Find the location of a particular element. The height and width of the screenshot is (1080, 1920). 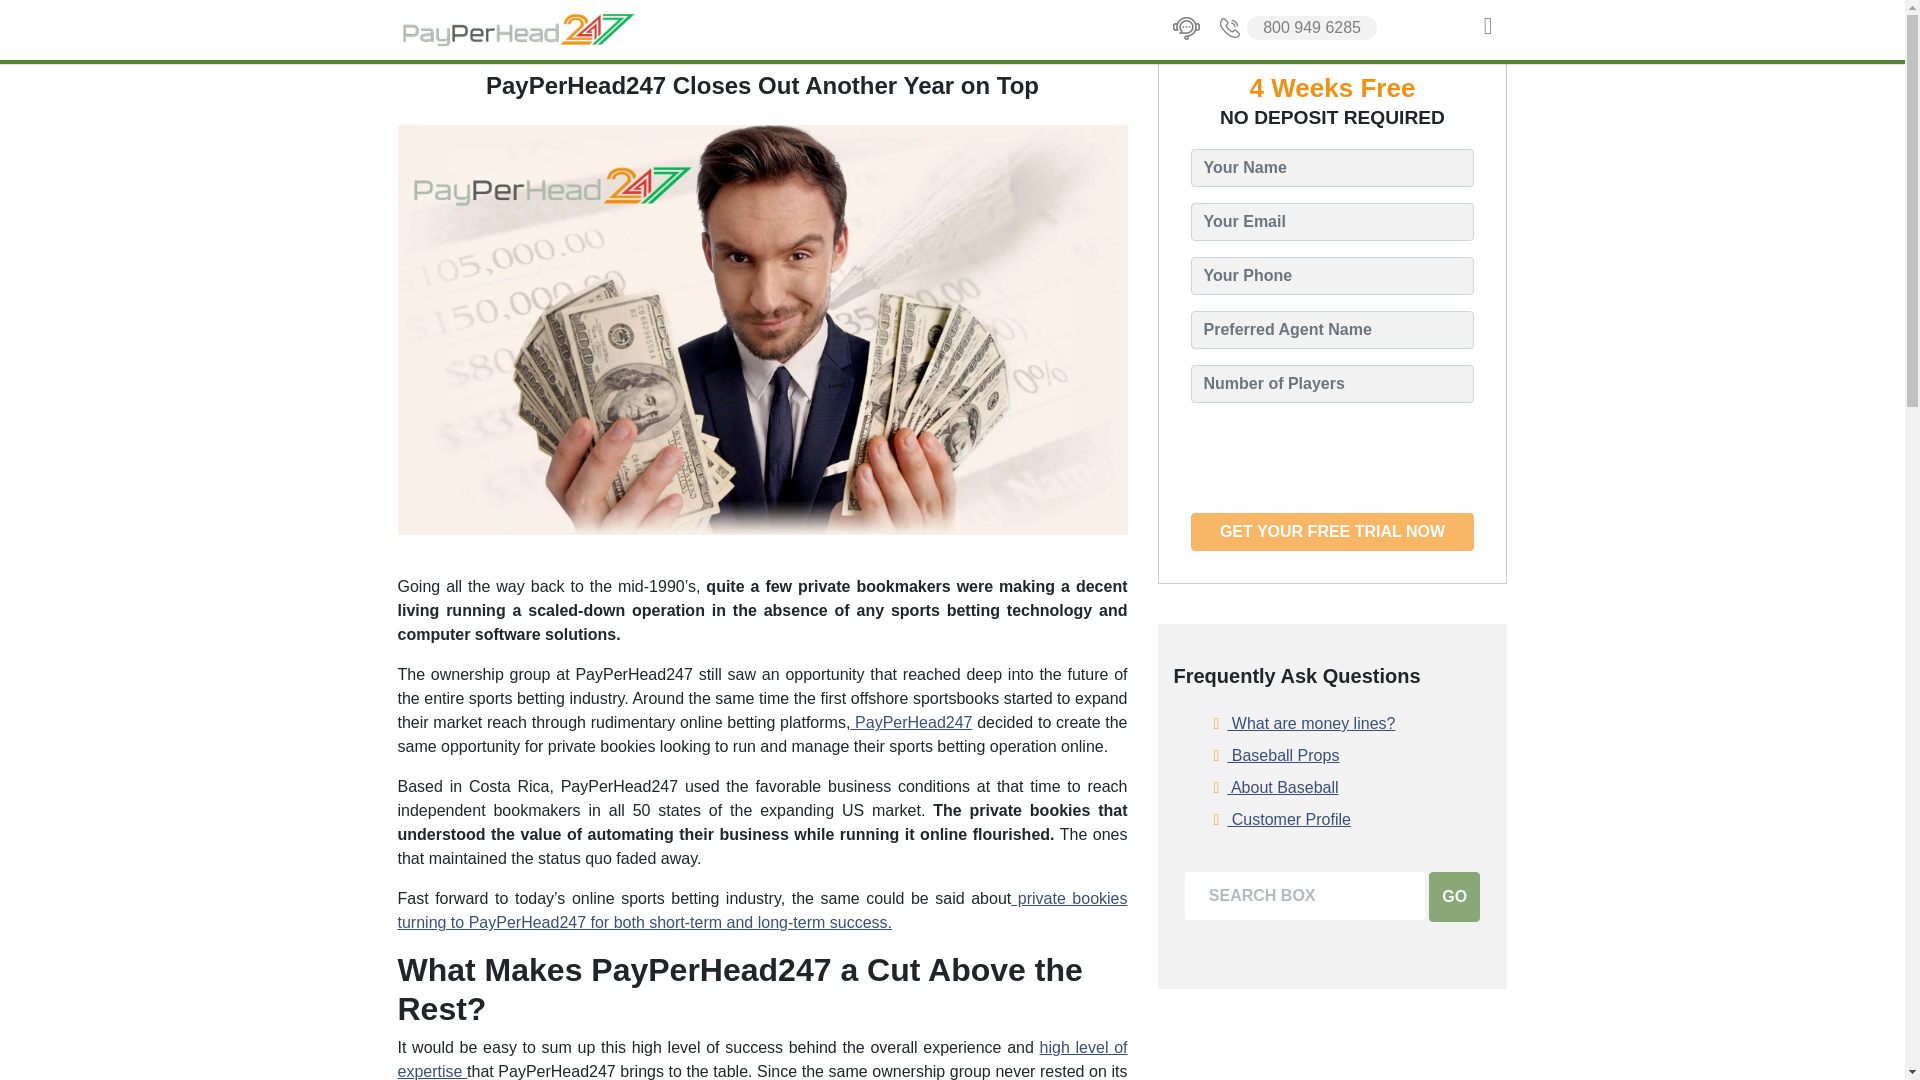

800 949 6285 is located at coordinates (1296, 28).